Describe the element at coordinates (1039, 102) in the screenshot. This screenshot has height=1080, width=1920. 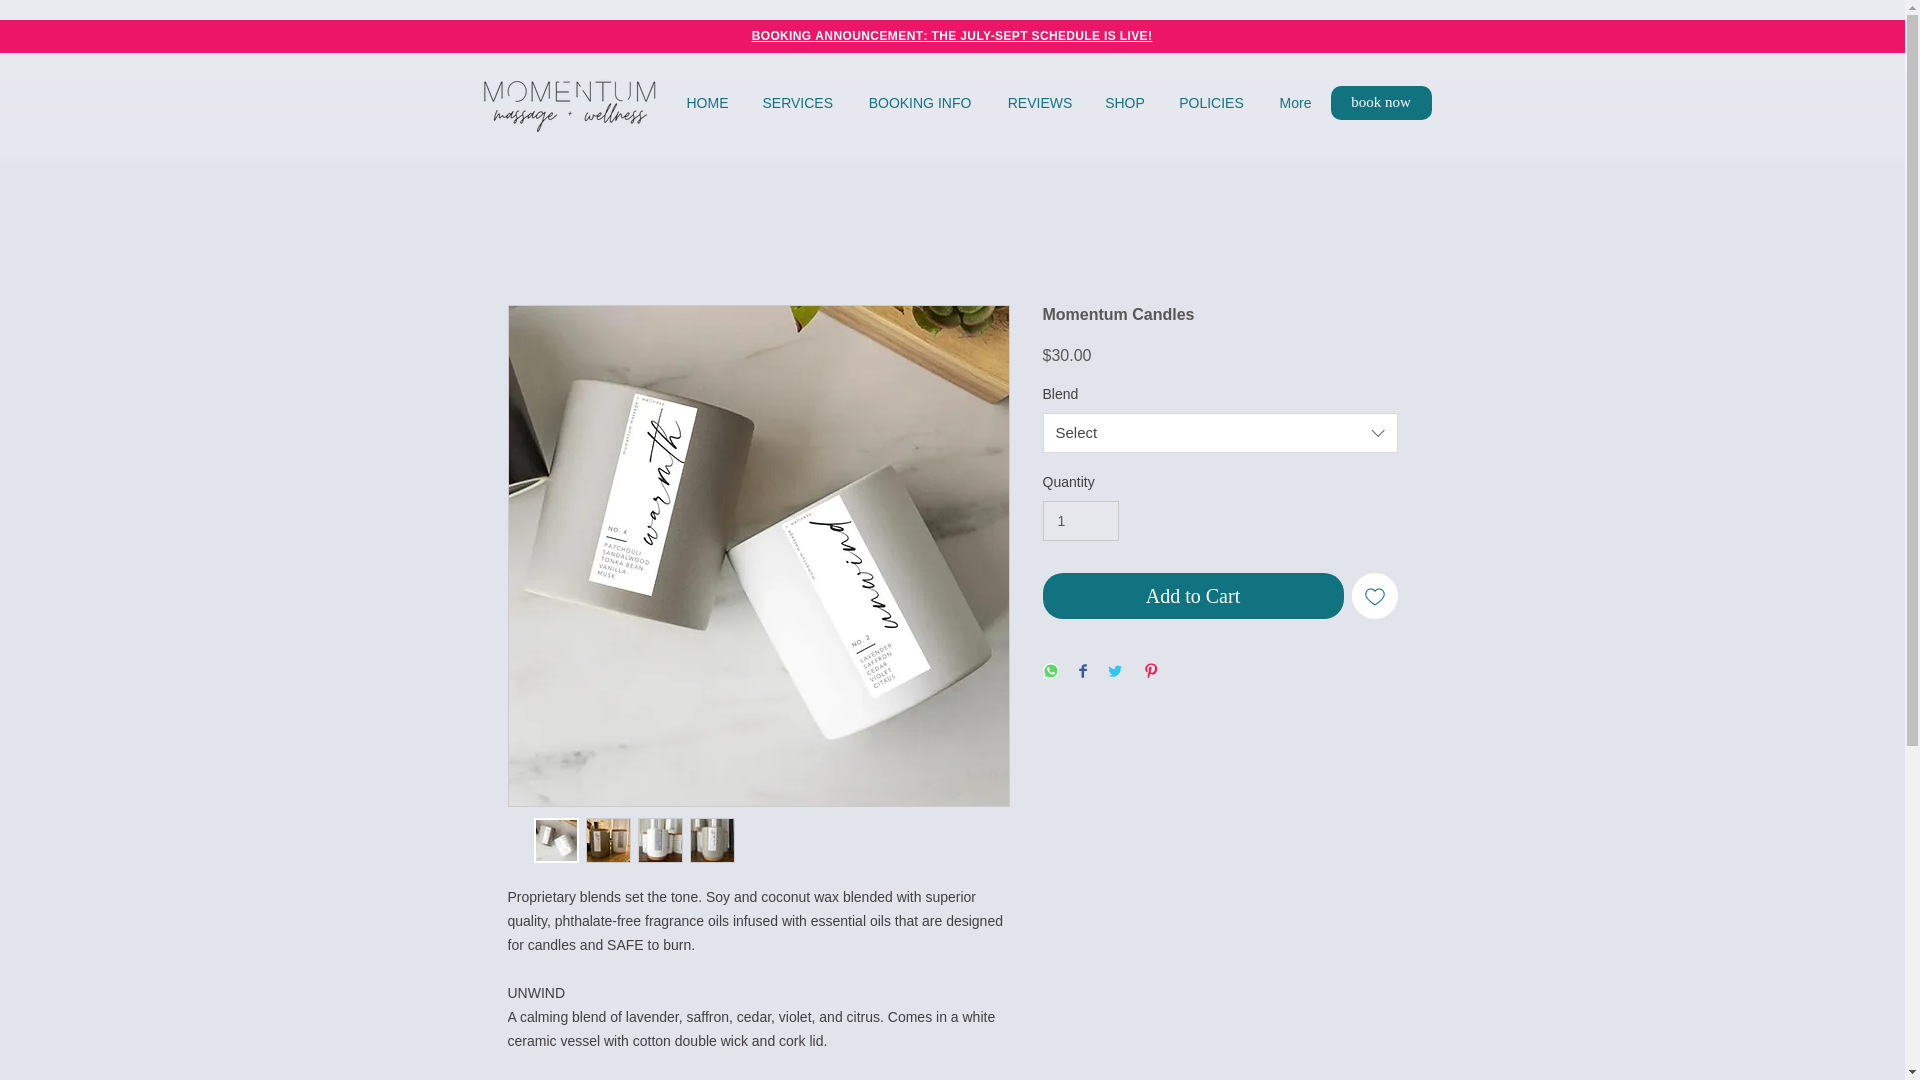
I see `REVIEWS` at that location.